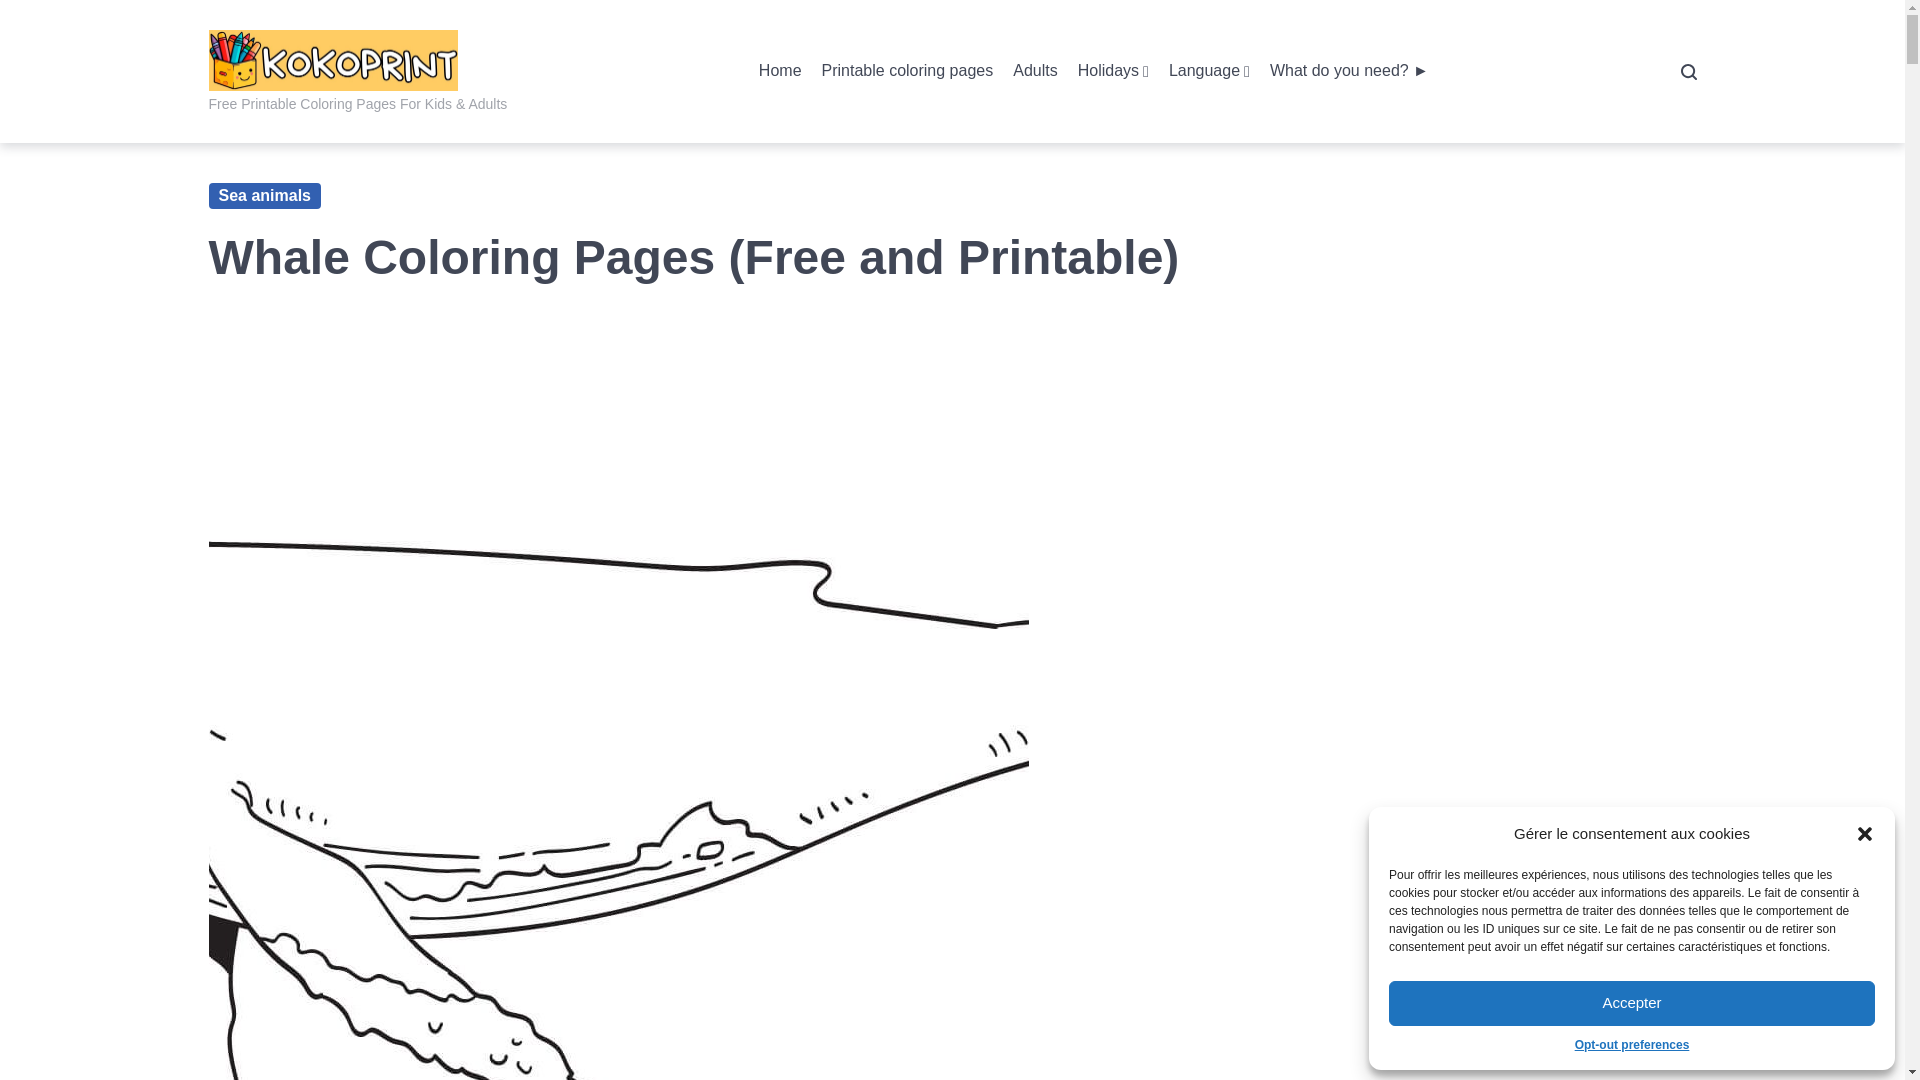  Describe the element at coordinates (1209, 72) in the screenshot. I see `Language` at that location.